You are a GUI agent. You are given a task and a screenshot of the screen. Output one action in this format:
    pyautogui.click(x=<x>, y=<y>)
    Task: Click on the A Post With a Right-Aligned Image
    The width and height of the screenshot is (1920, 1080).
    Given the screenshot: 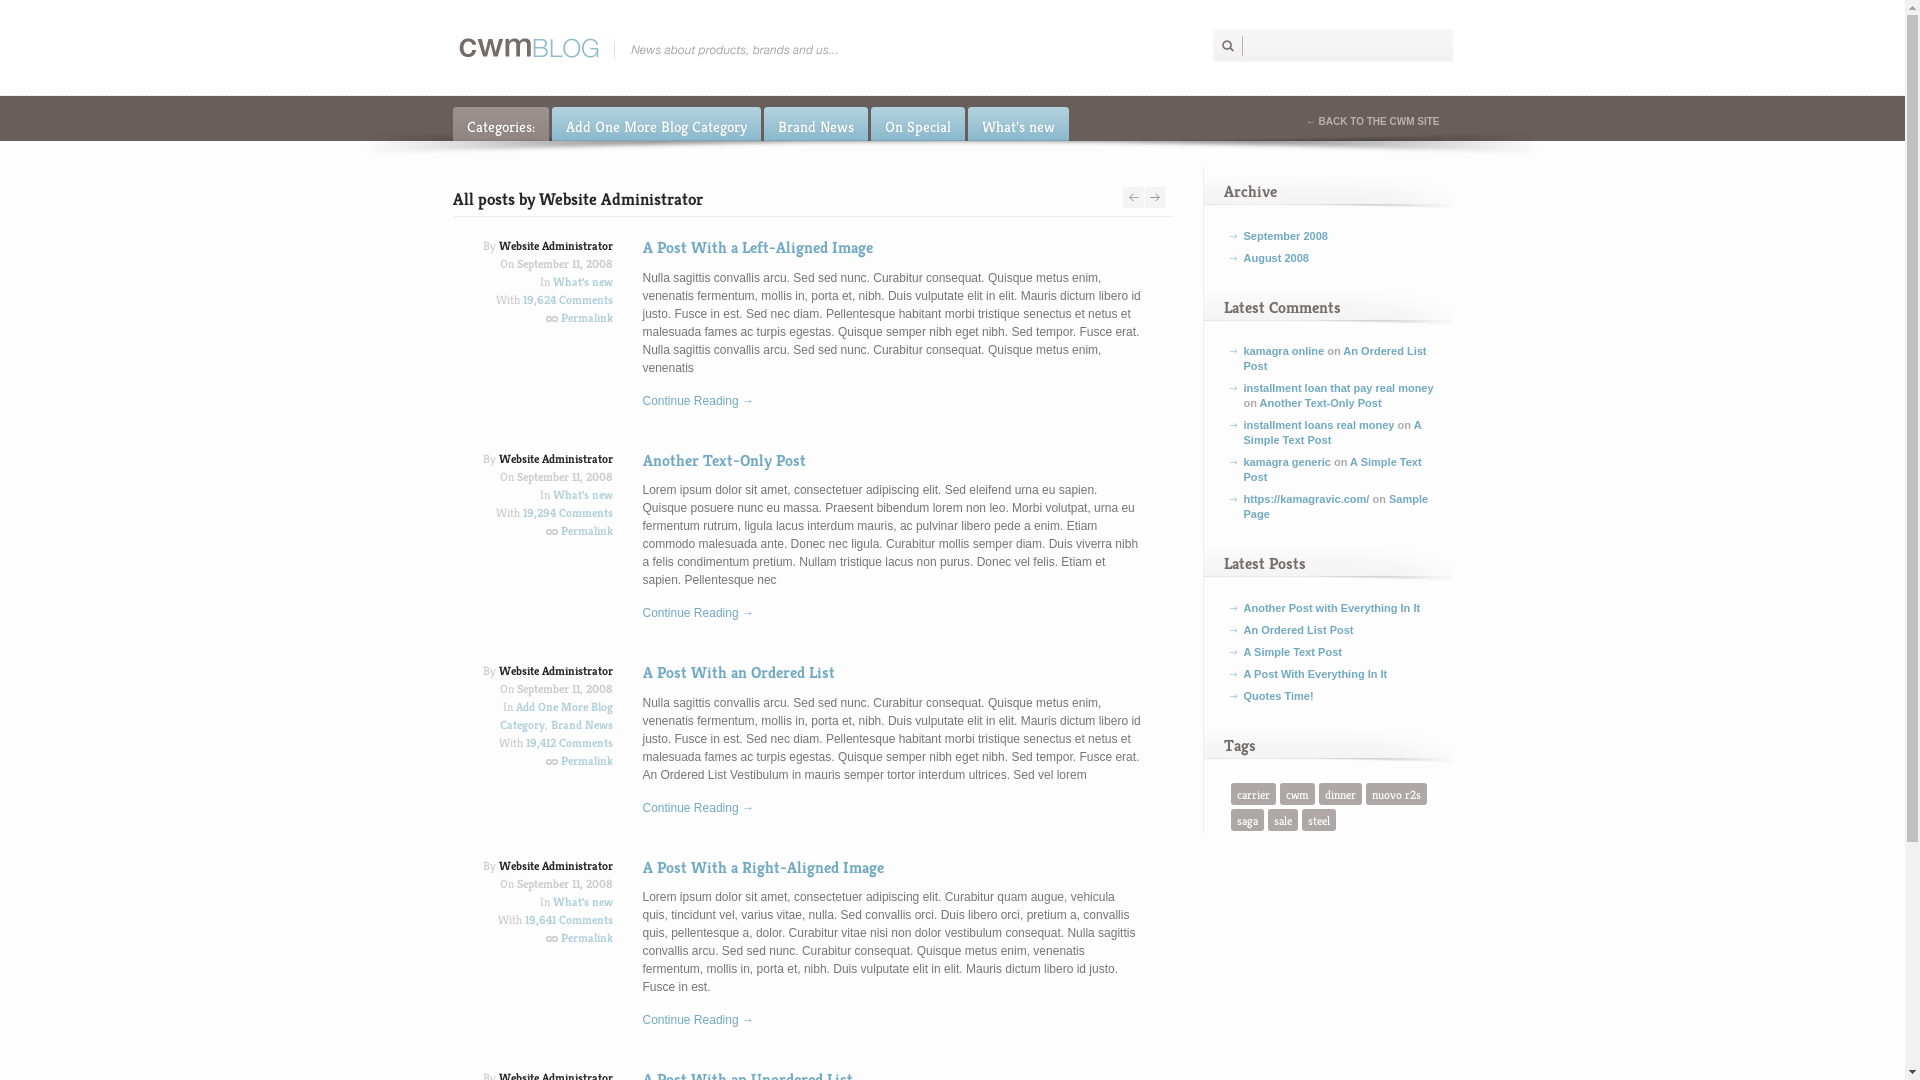 What is the action you would take?
    pyautogui.click(x=762, y=868)
    